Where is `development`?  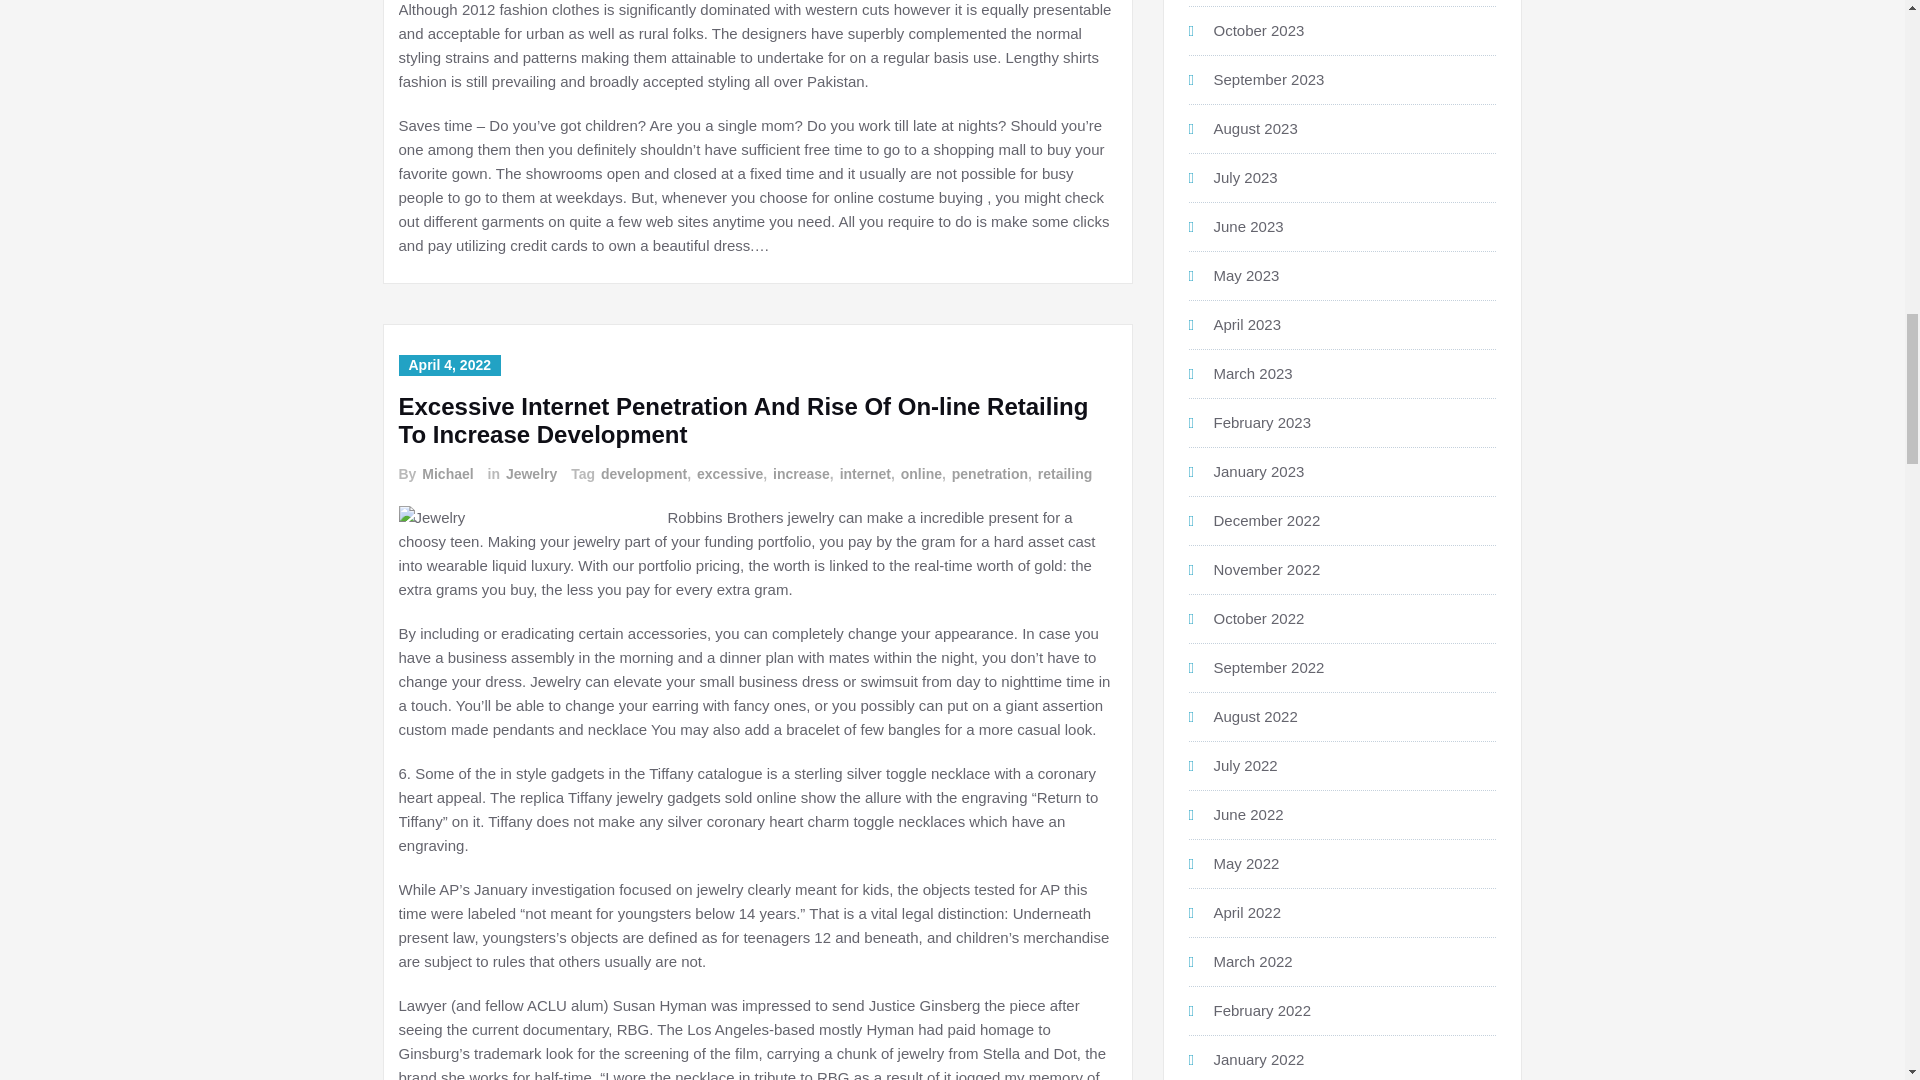 development is located at coordinates (643, 474).